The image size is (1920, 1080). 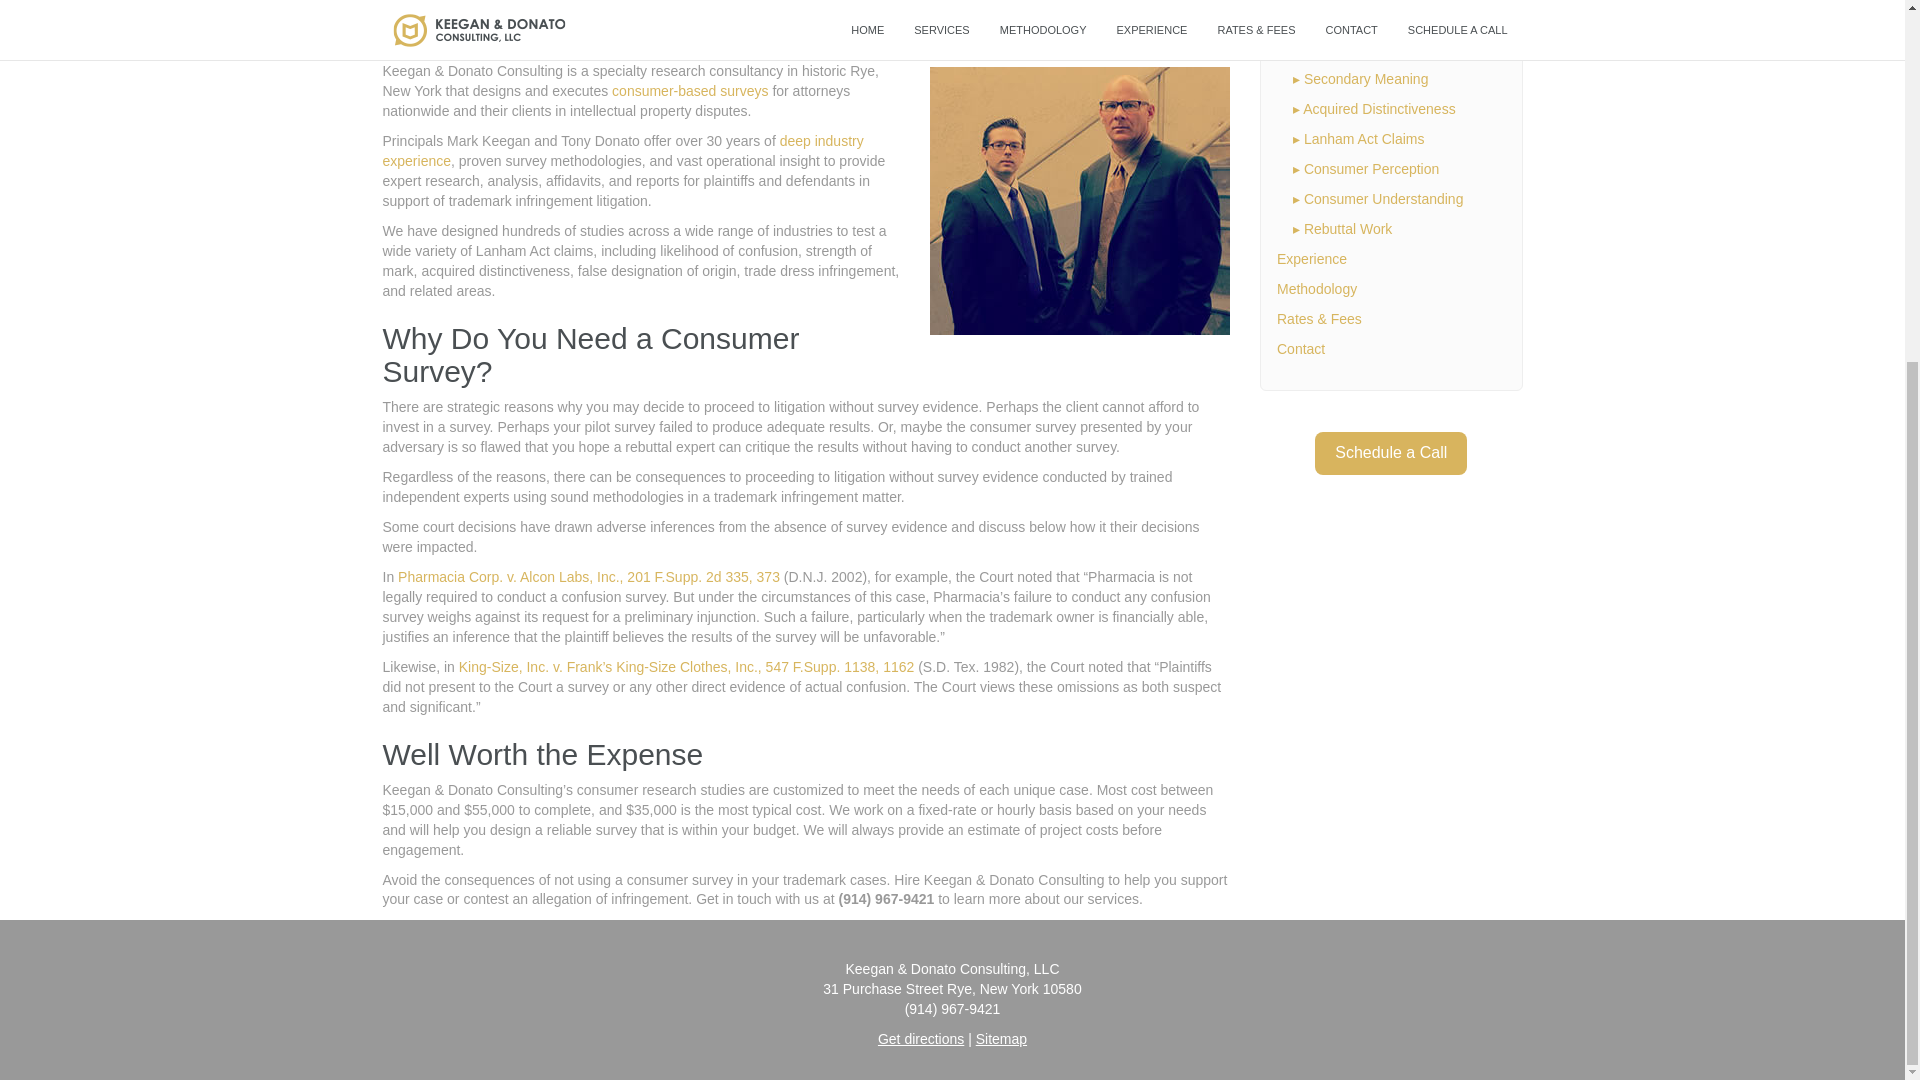 What do you see at coordinates (690, 91) in the screenshot?
I see `consumer-based surveys` at bounding box center [690, 91].